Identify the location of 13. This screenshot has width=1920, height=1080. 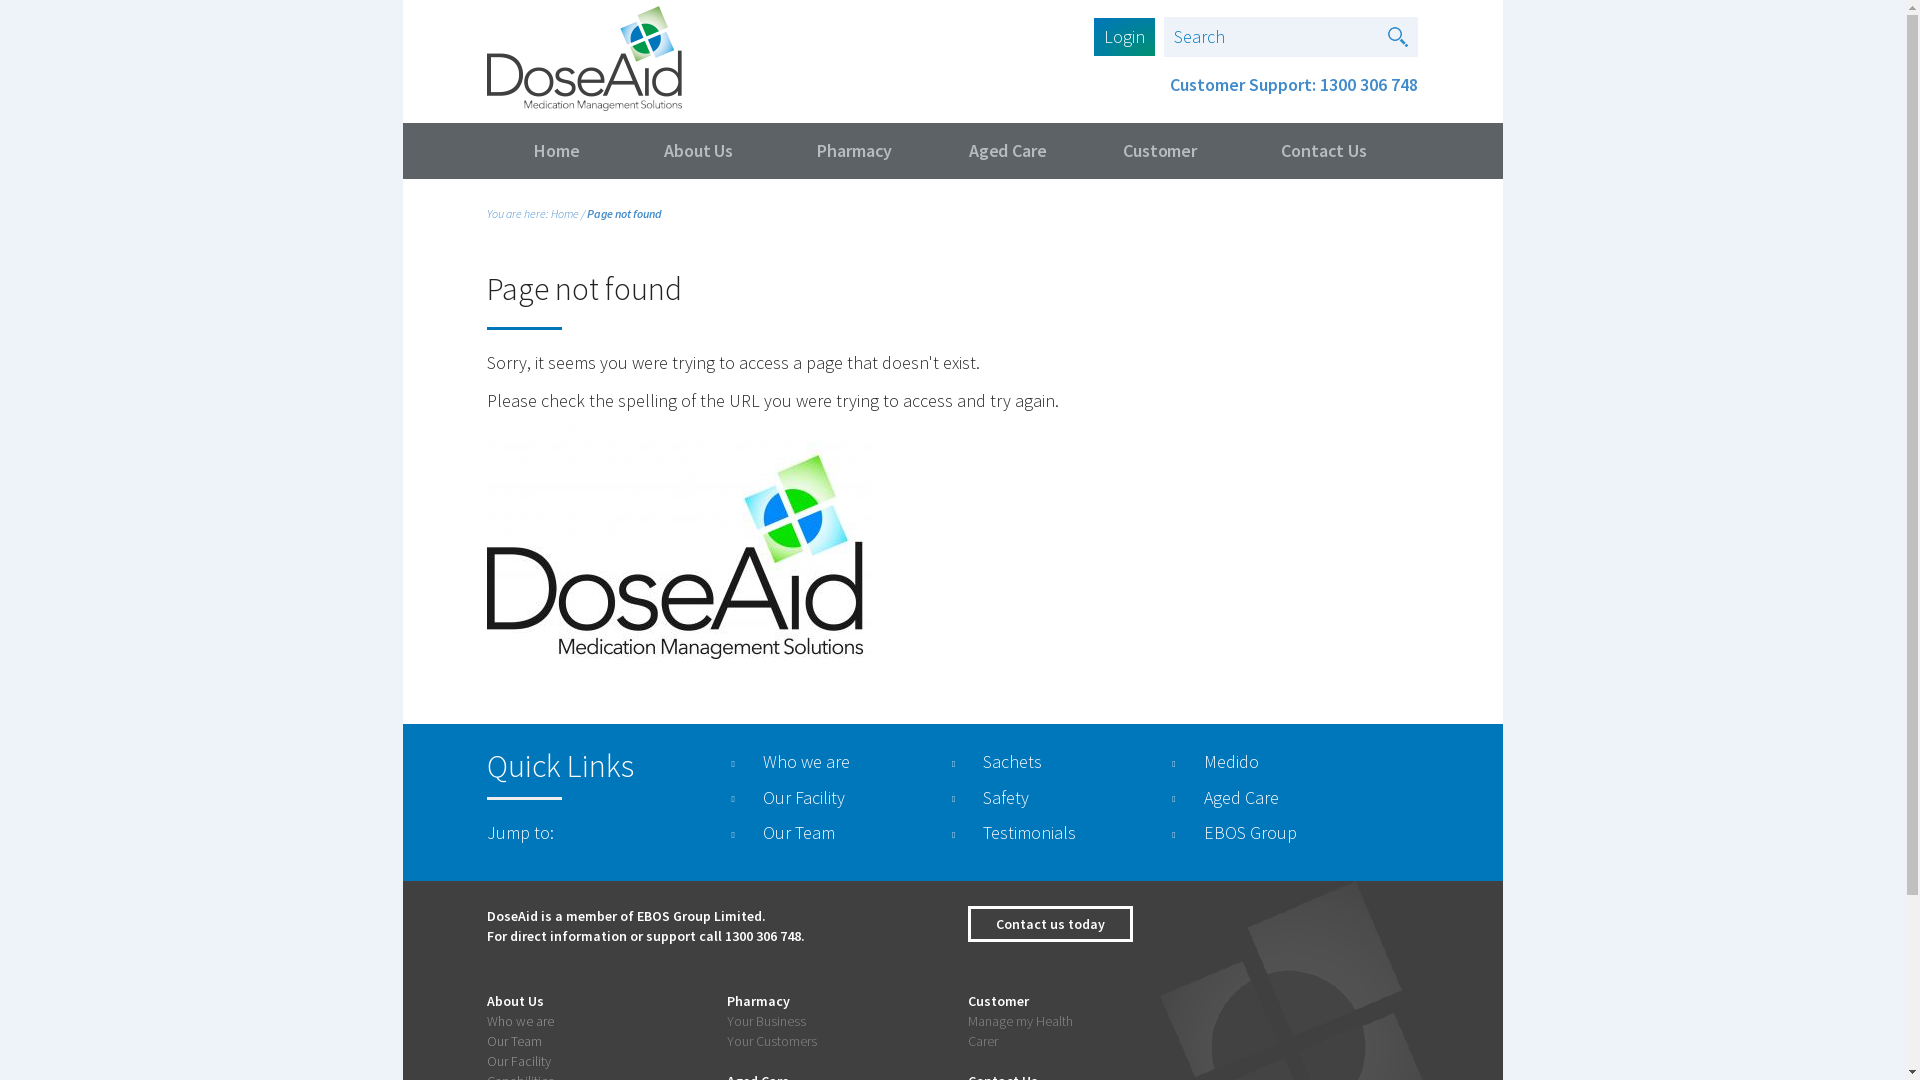
(731, 936).